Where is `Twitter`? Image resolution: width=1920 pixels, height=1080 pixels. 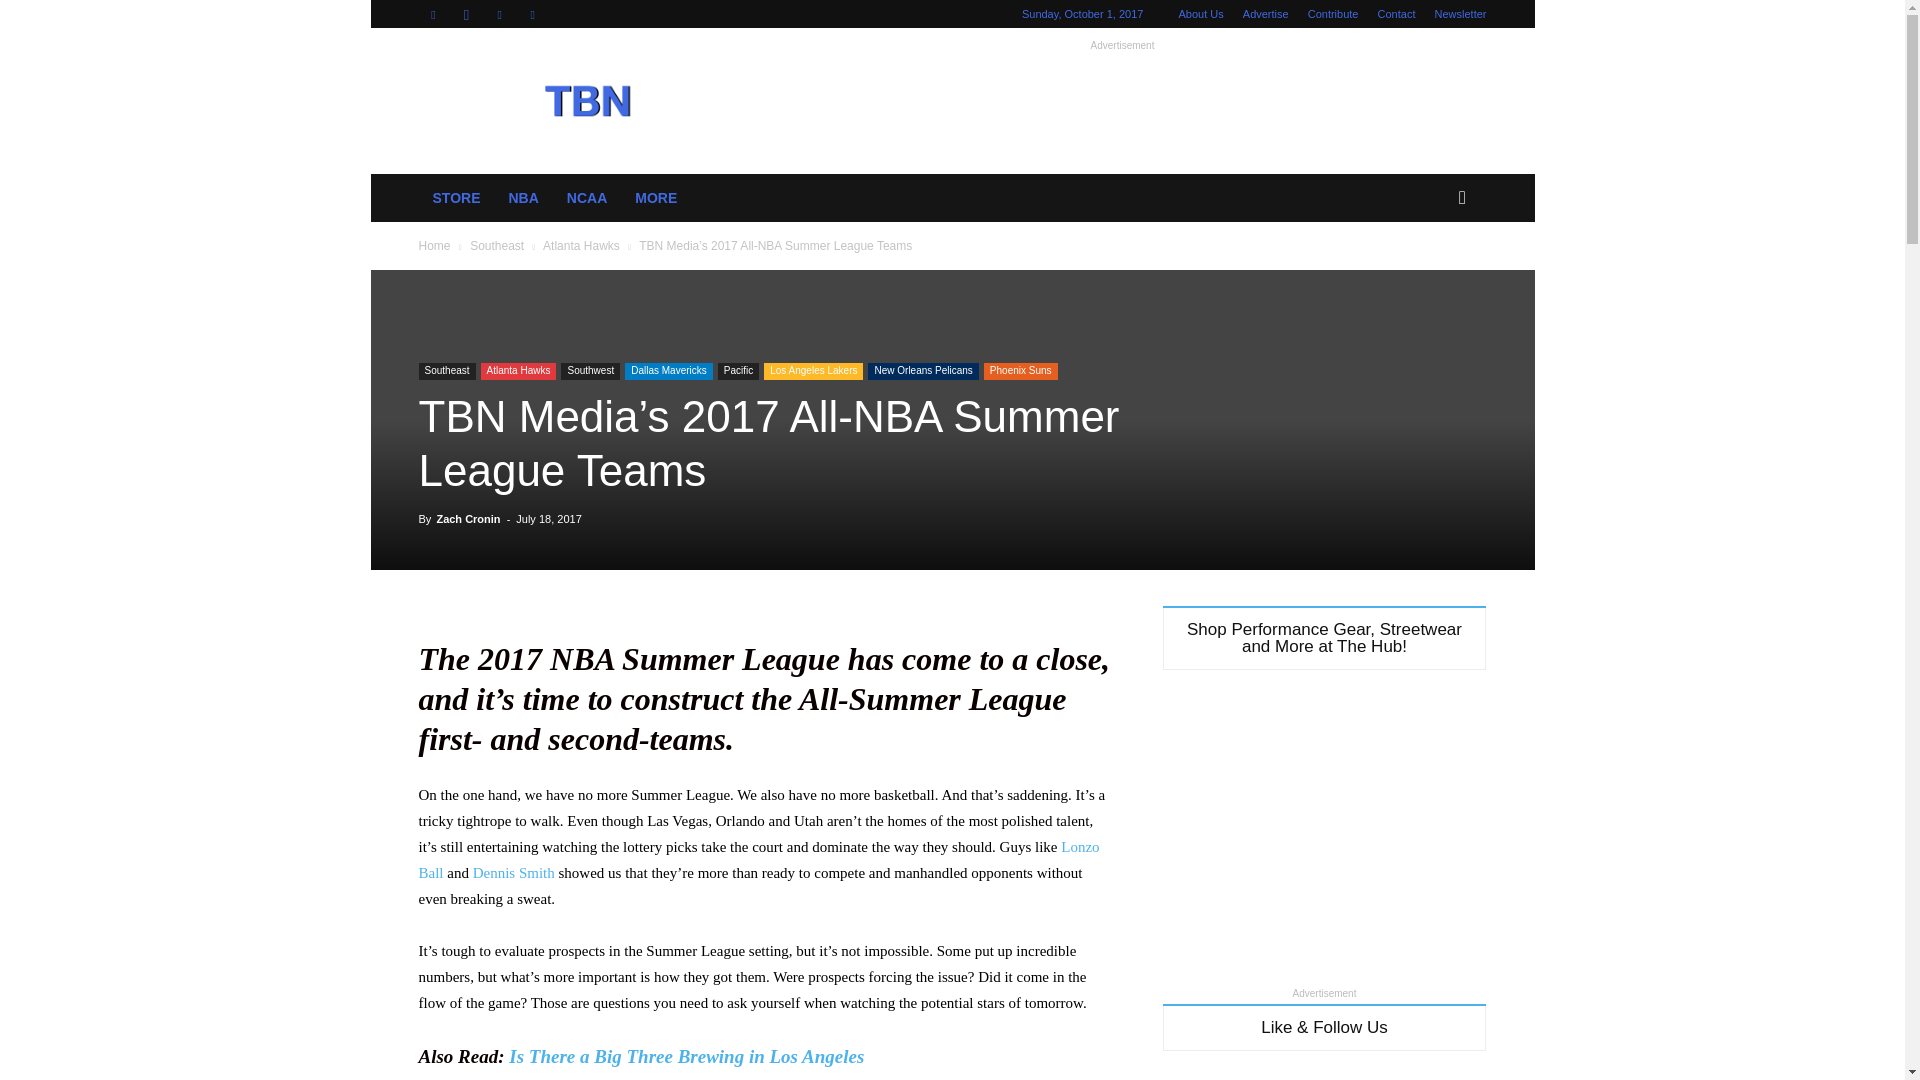
Twitter is located at coordinates (500, 14).